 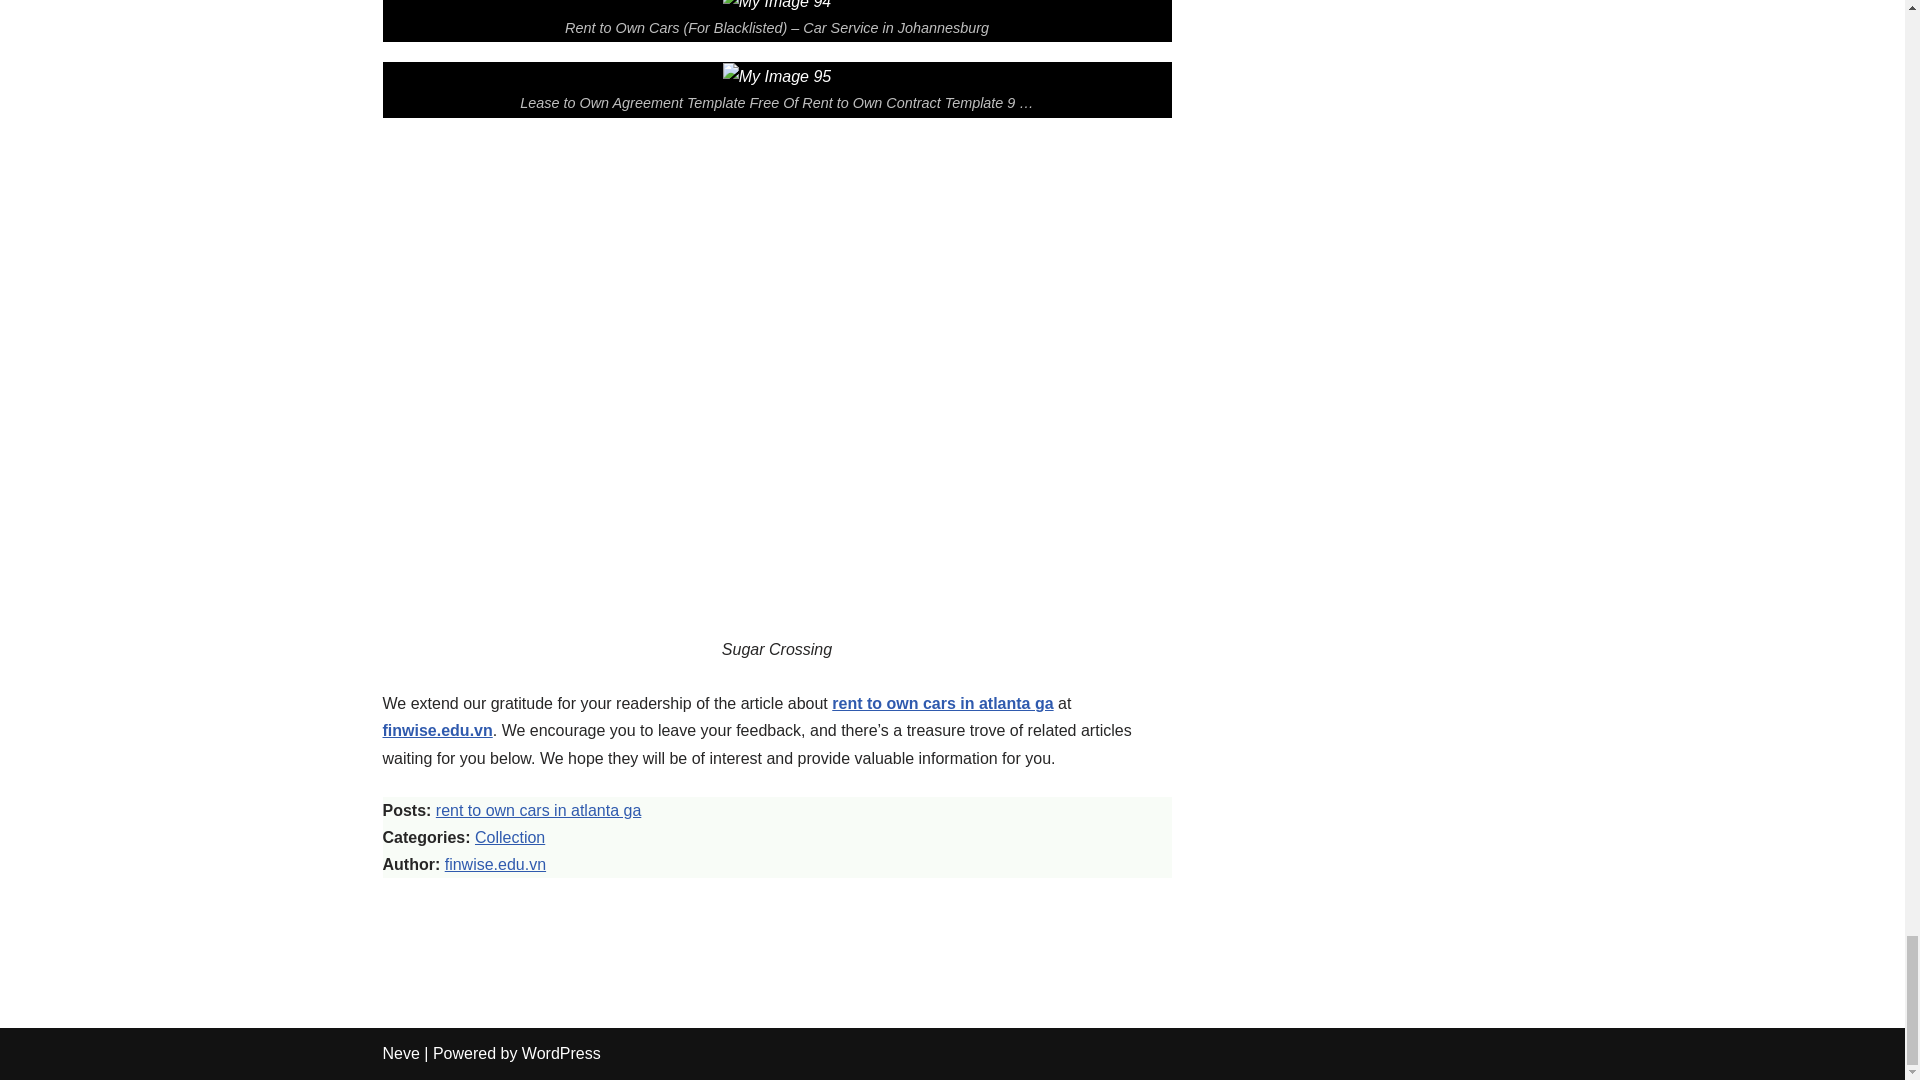 I want to click on Collection, so click(x=510, y=837).